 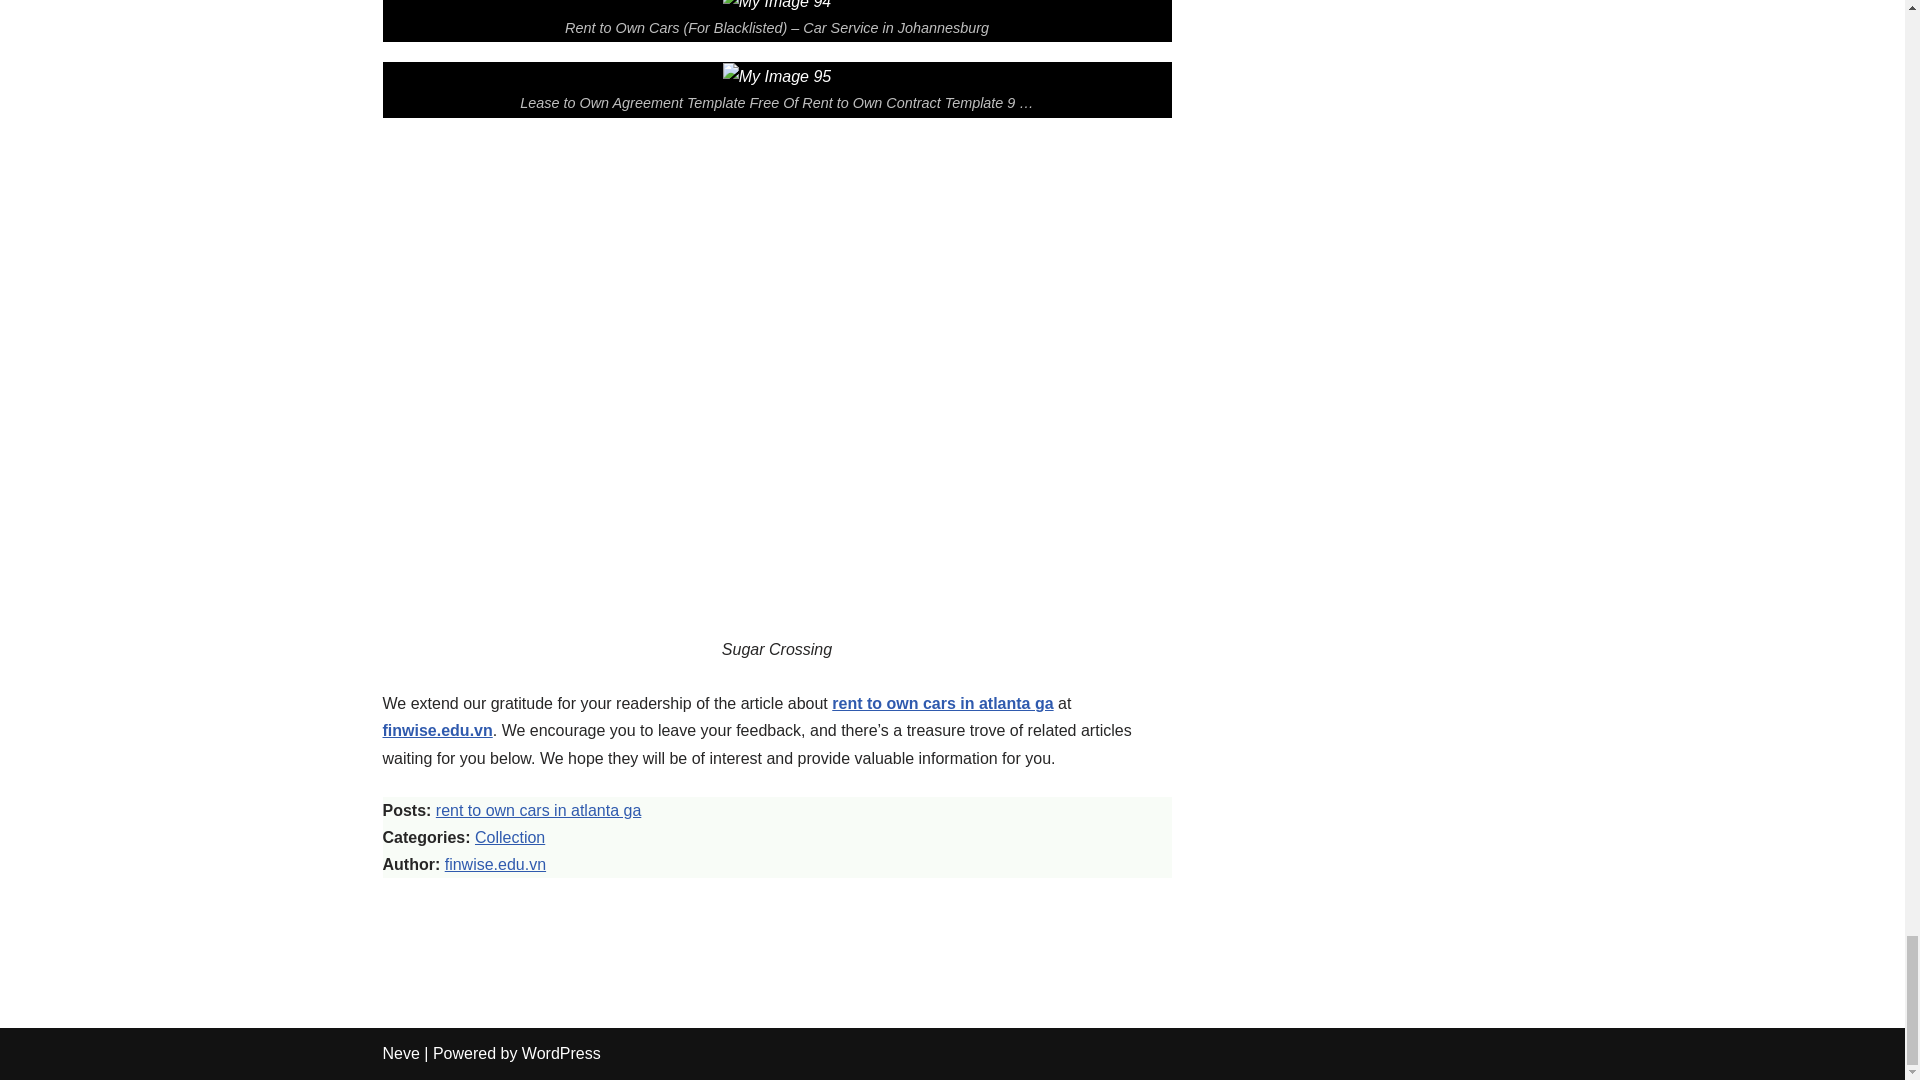 I want to click on Collection, so click(x=510, y=837).